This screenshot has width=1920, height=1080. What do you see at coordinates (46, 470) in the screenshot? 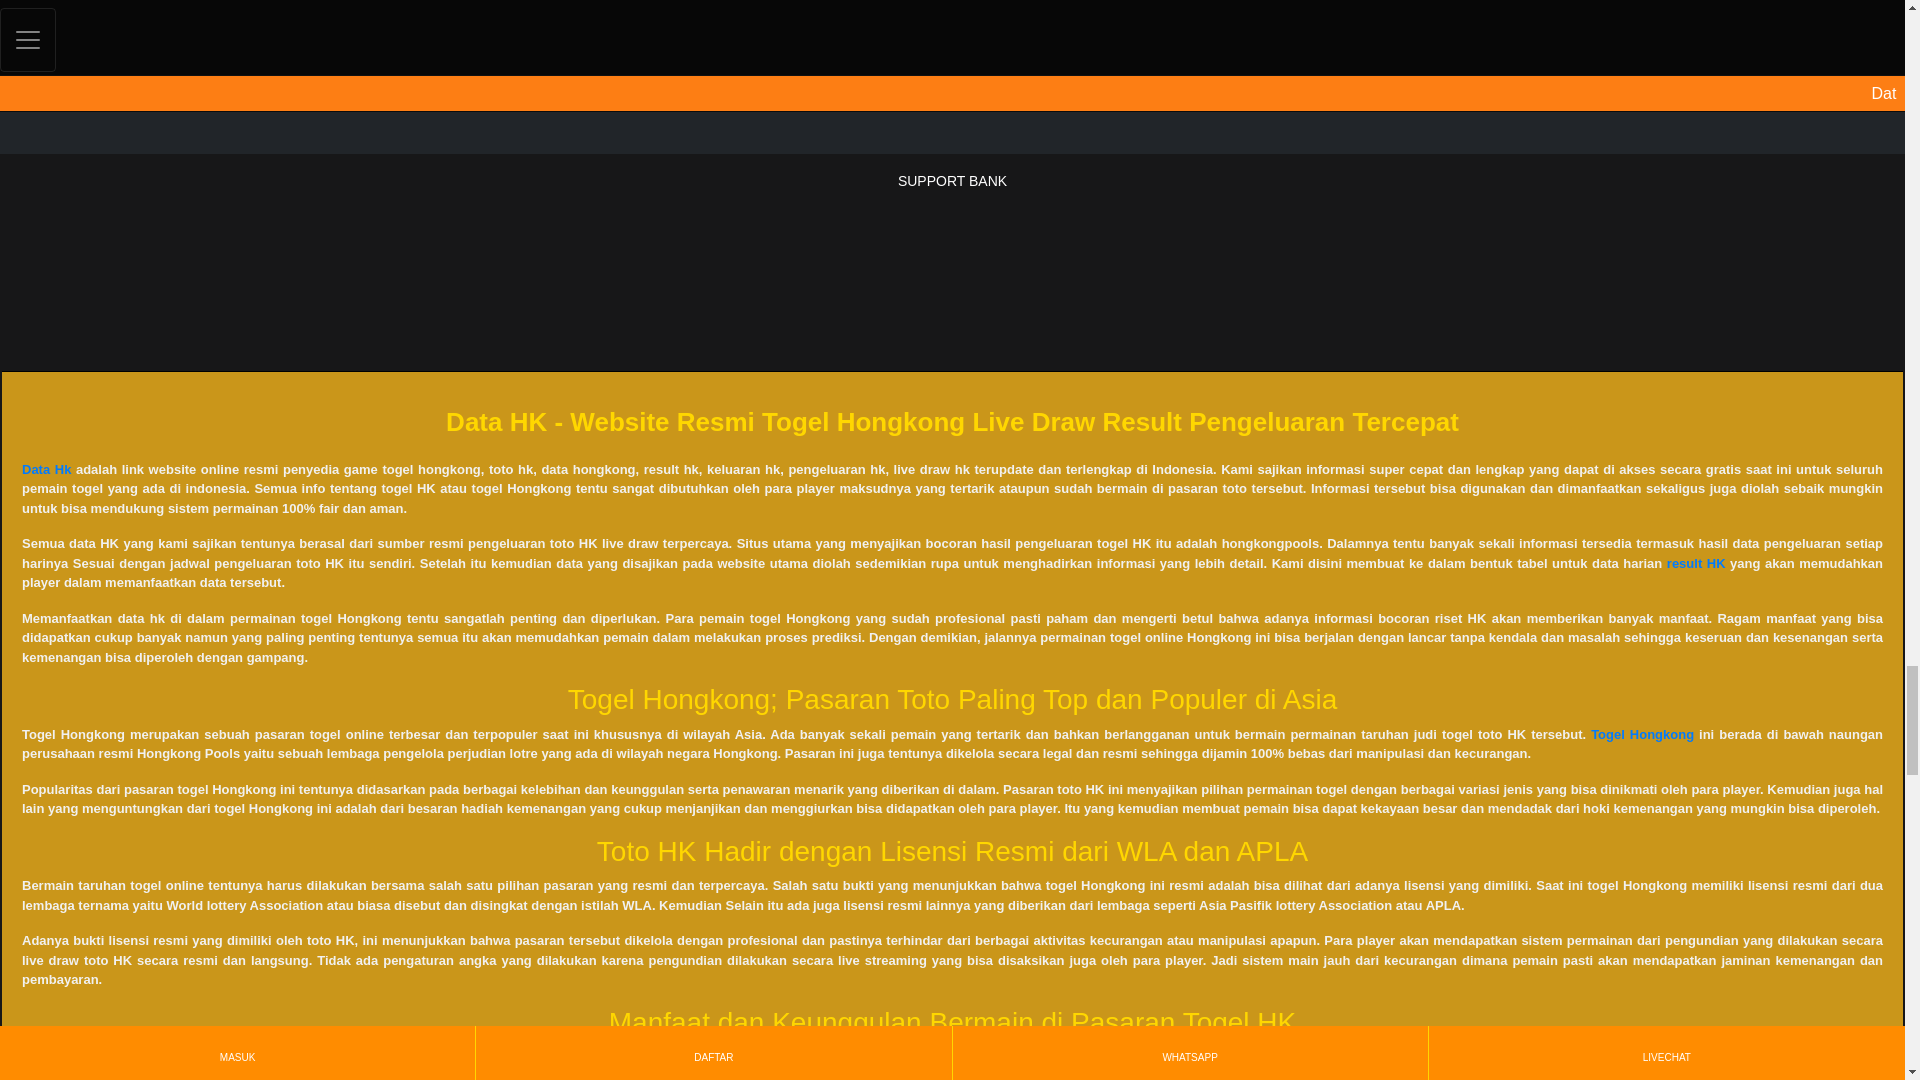
I see `Data Hk` at bounding box center [46, 470].